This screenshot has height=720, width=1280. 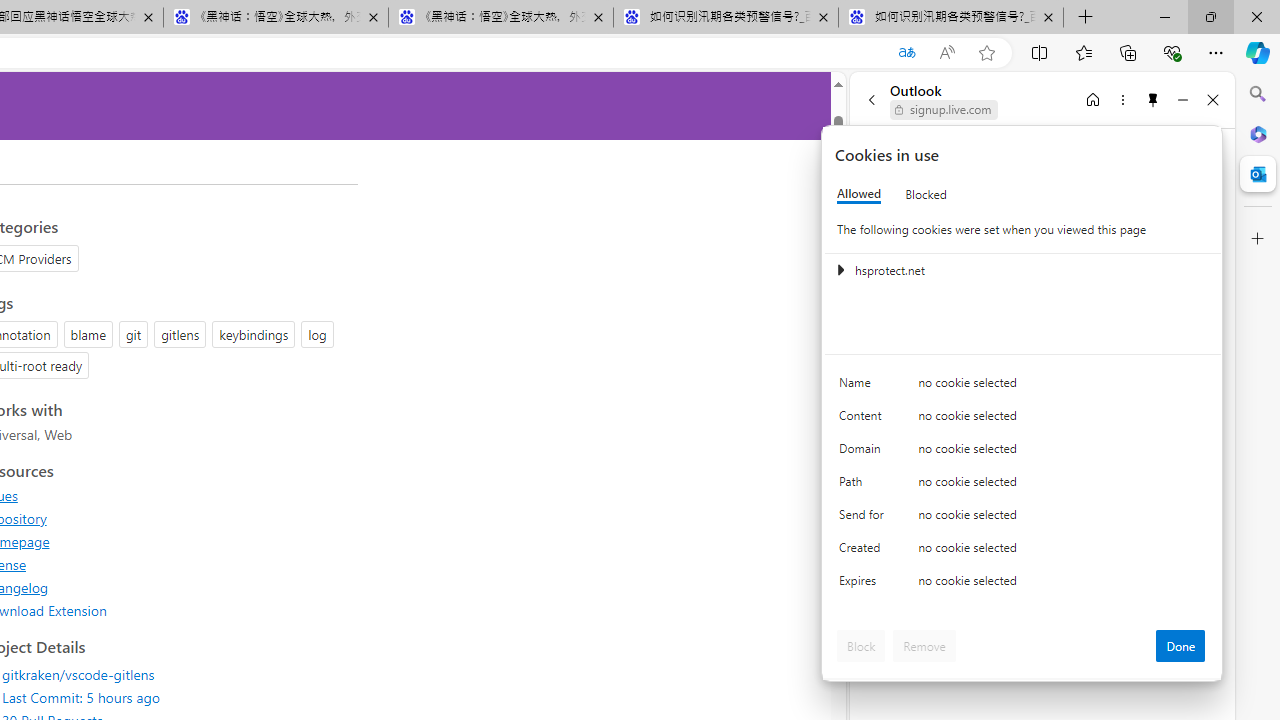 What do you see at coordinates (1023, 386) in the screenshot?
I see `Class: c0153 c0157 c0154` at bounding box center [1023, 386].